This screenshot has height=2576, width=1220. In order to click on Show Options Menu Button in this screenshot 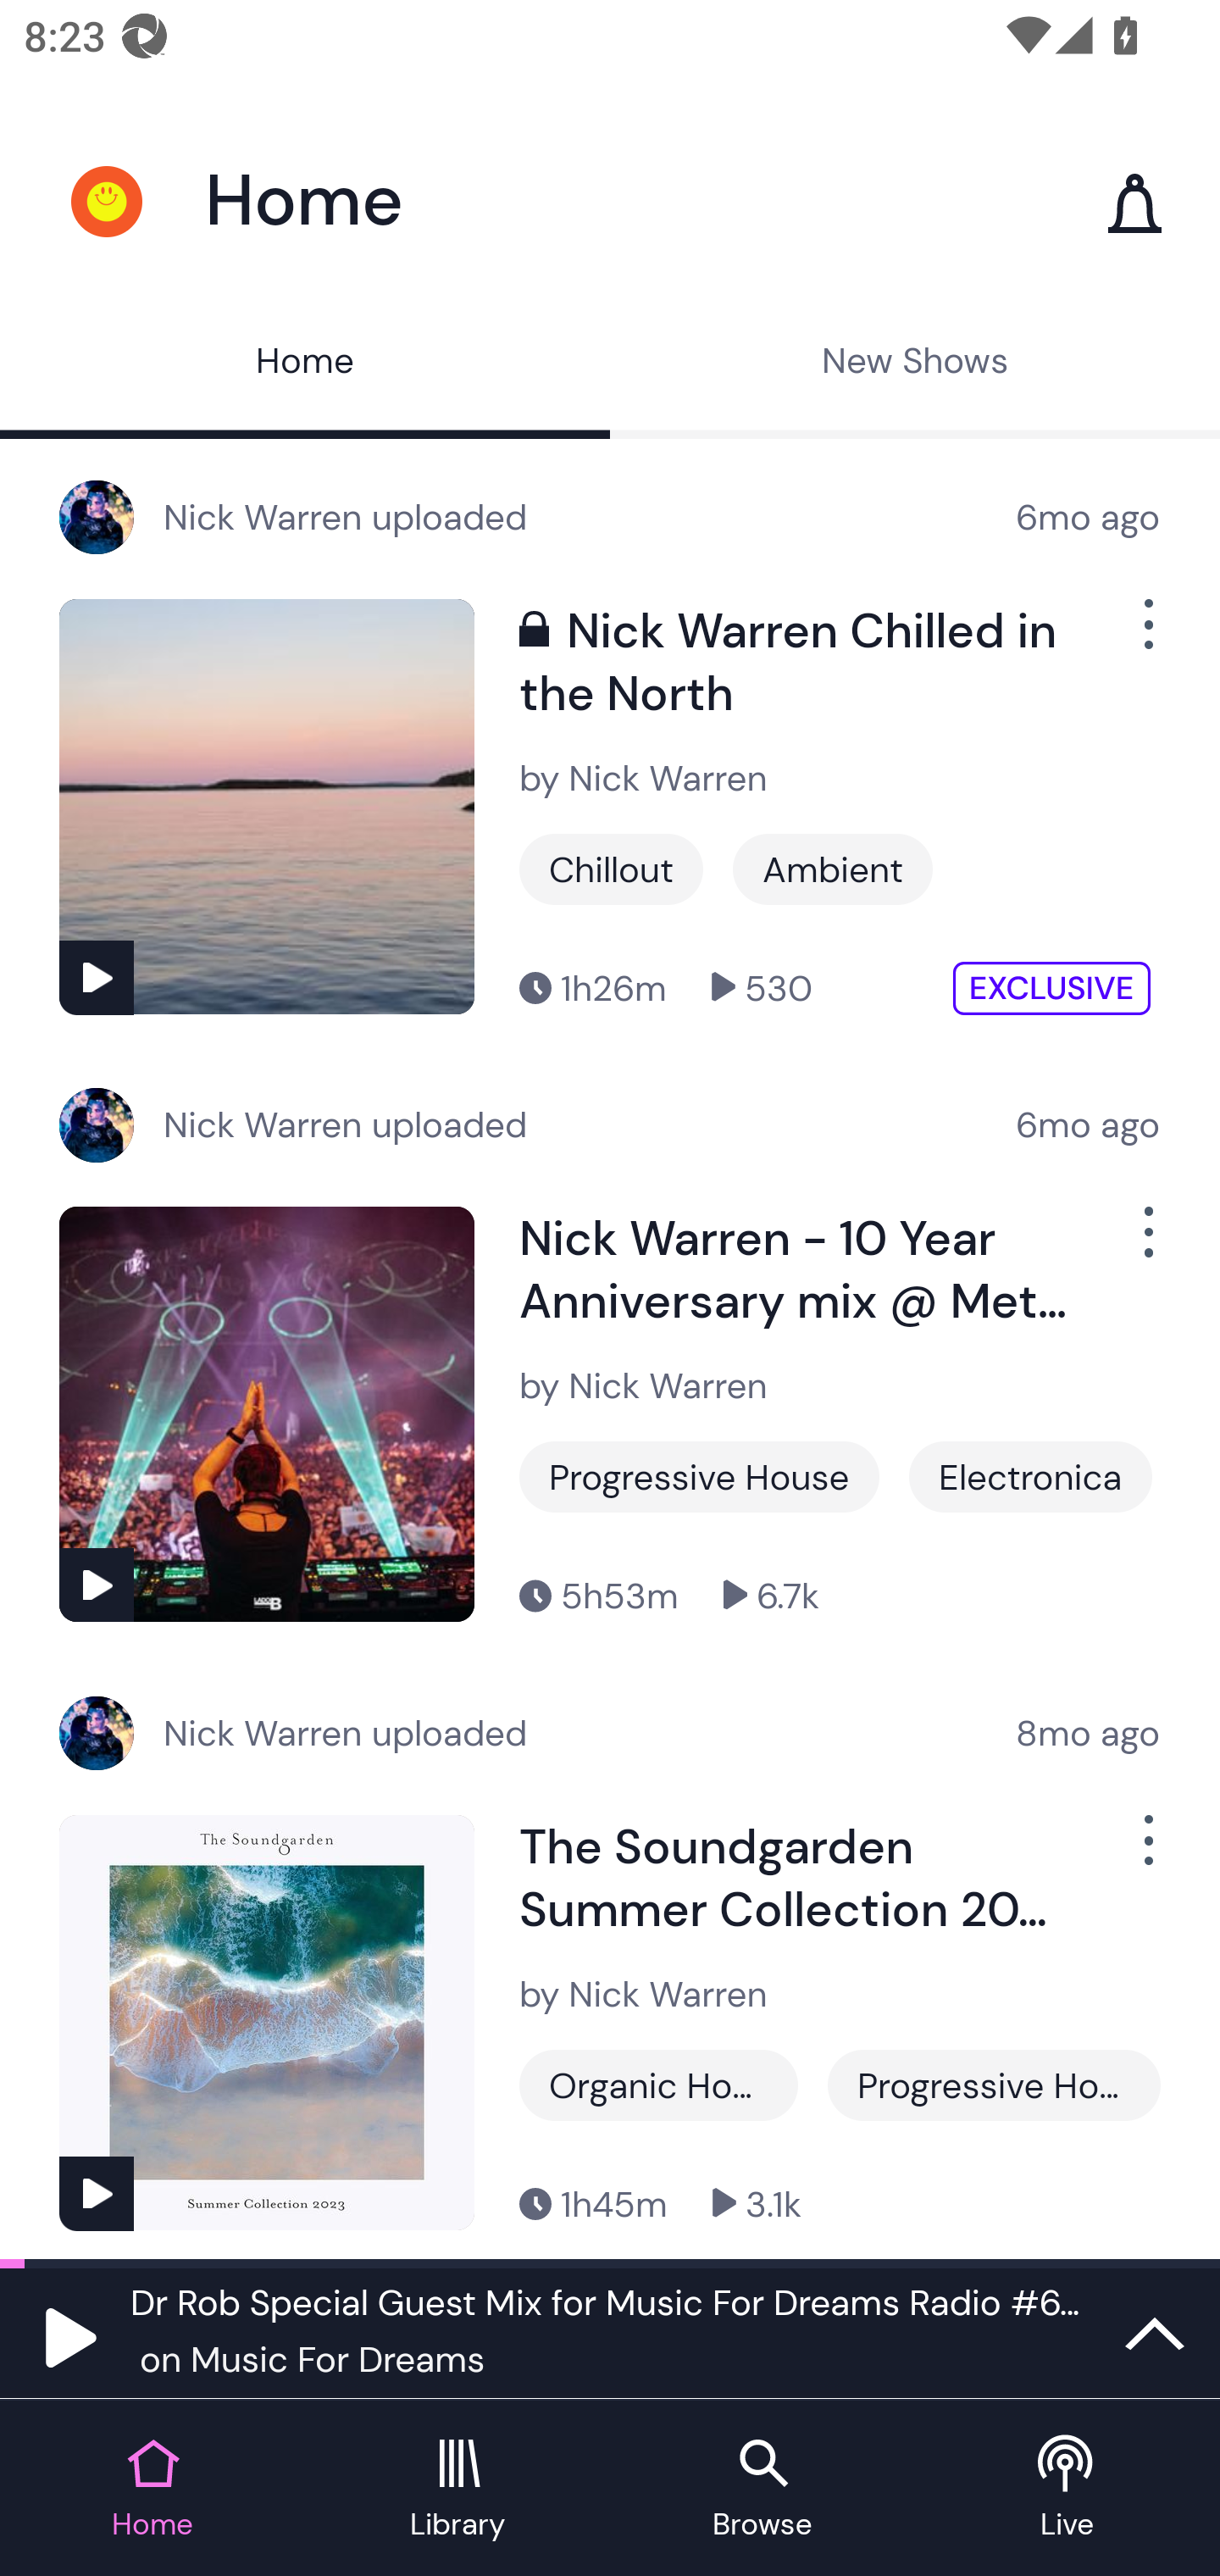, I will do `click(1145, 1854)`.